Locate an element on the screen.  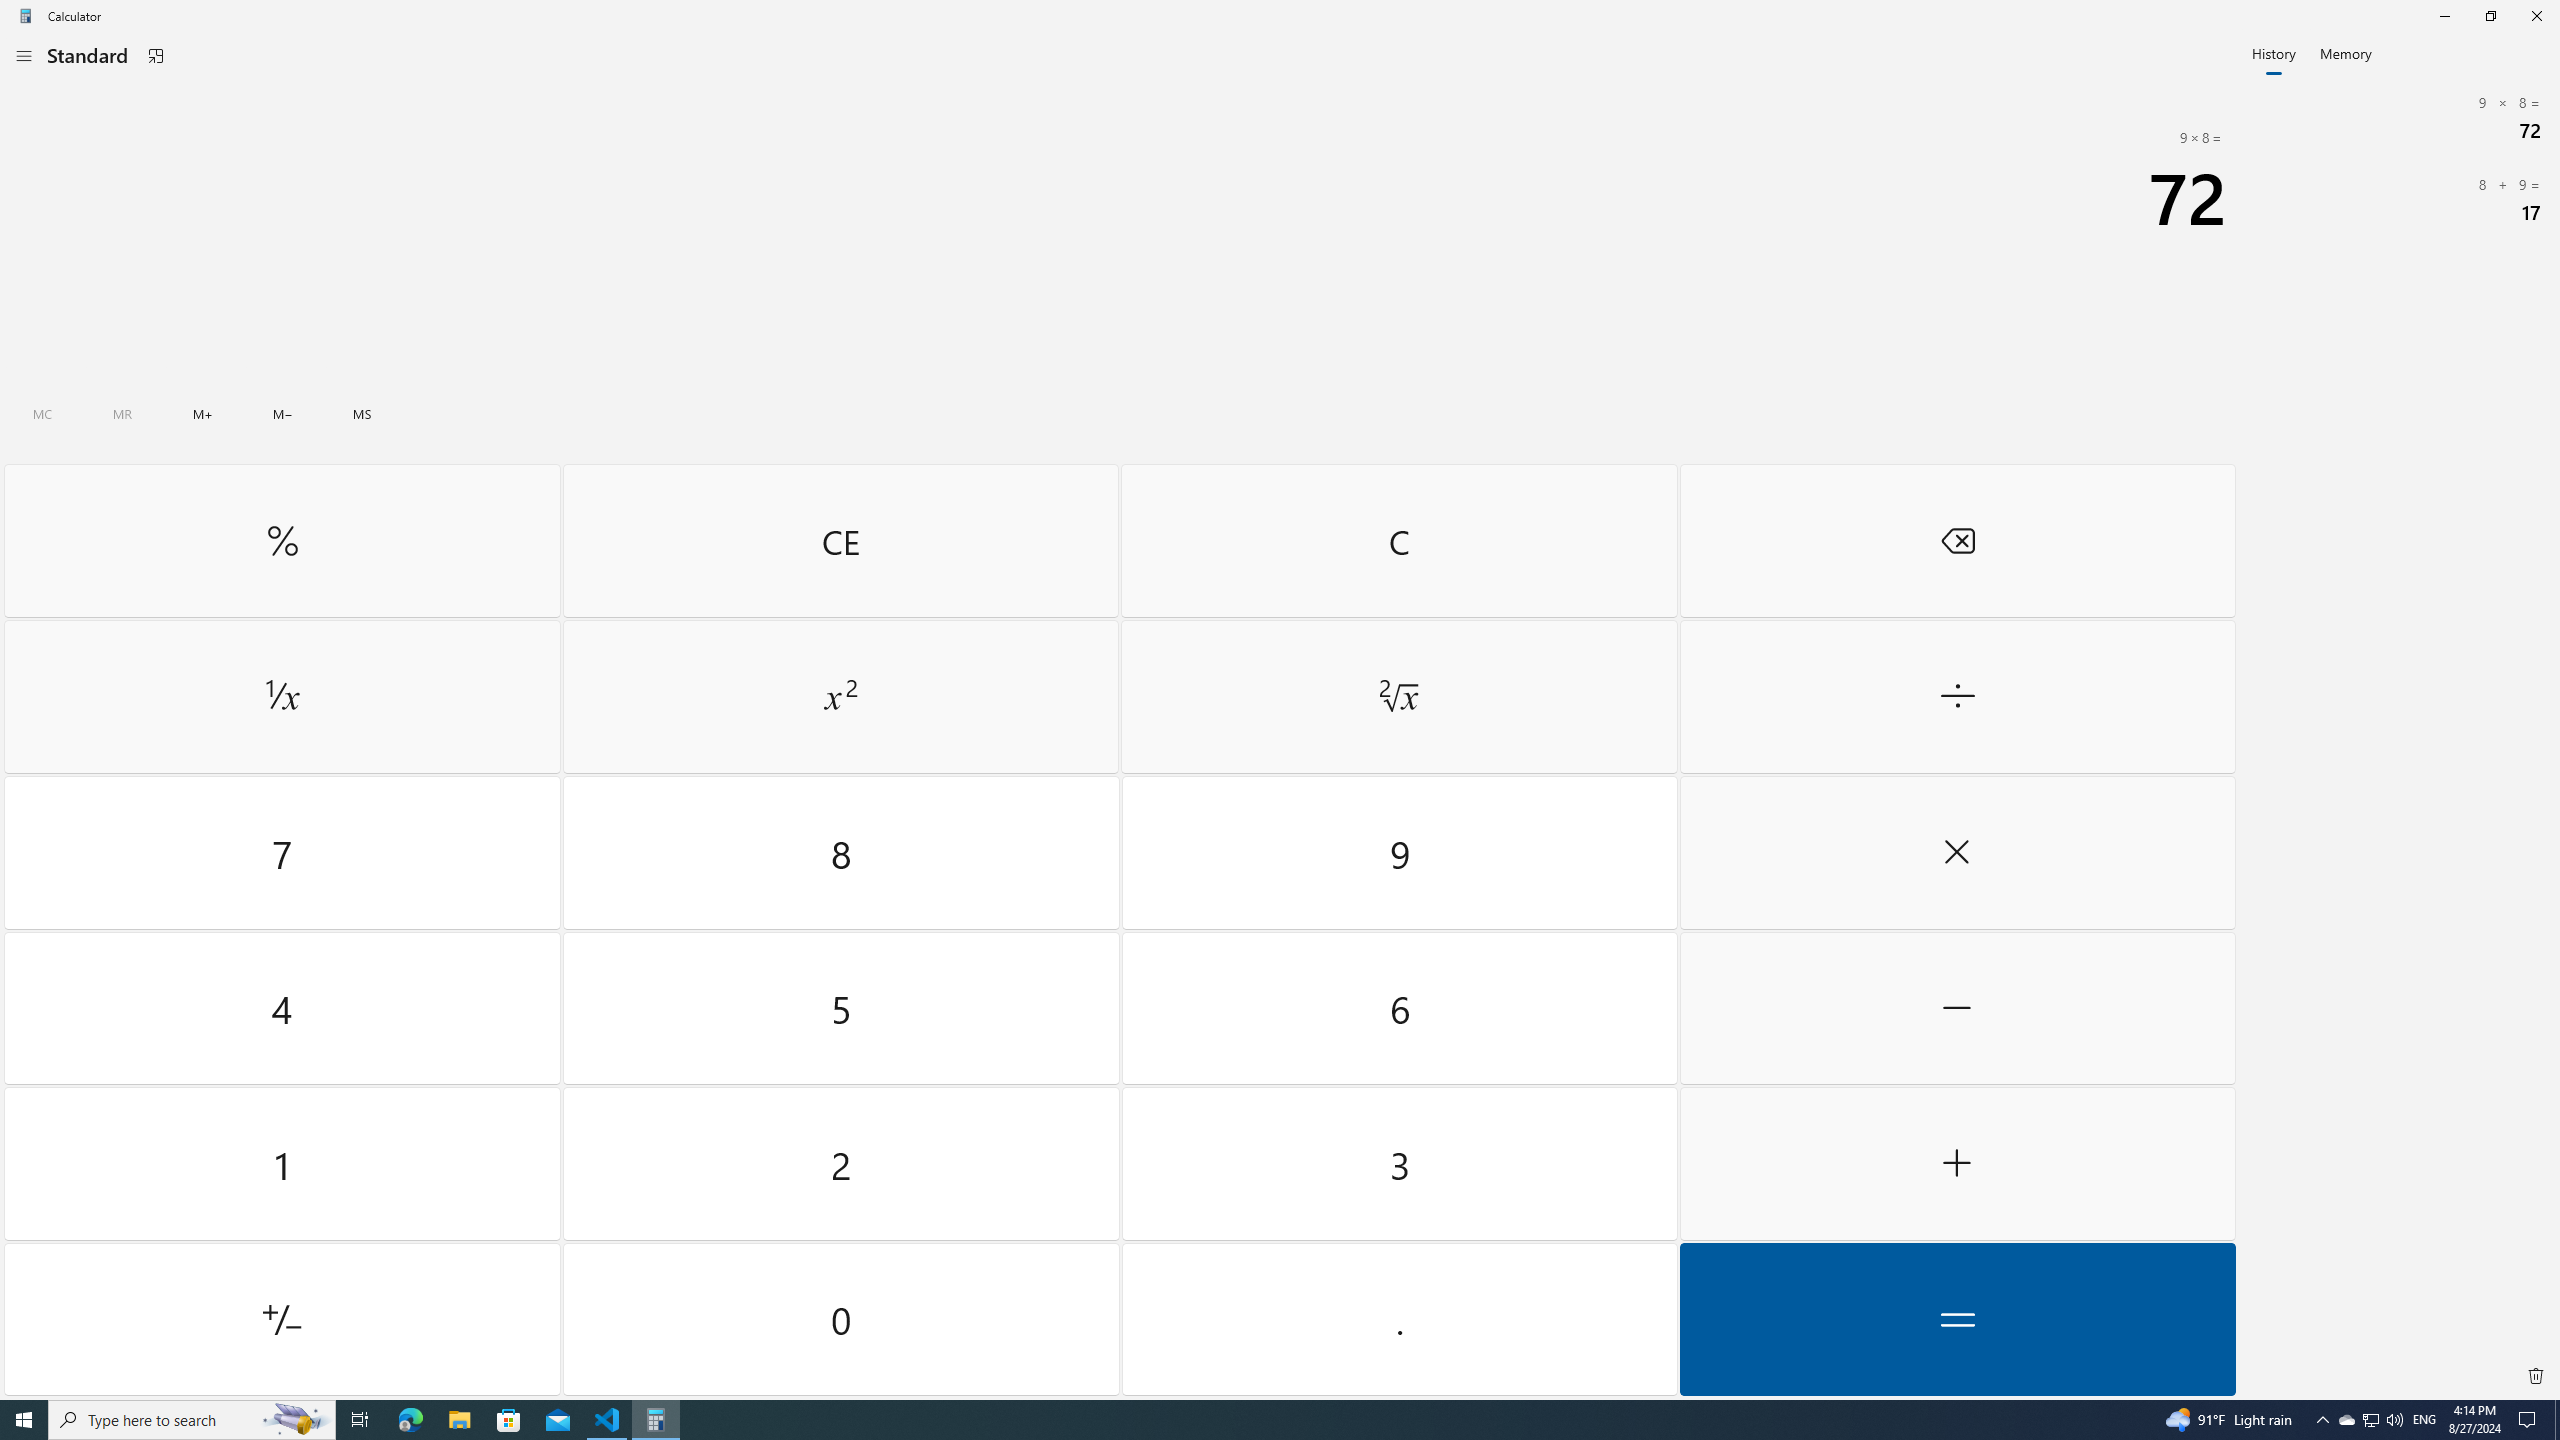
Type here to search is located at coordinates (192, 1420).